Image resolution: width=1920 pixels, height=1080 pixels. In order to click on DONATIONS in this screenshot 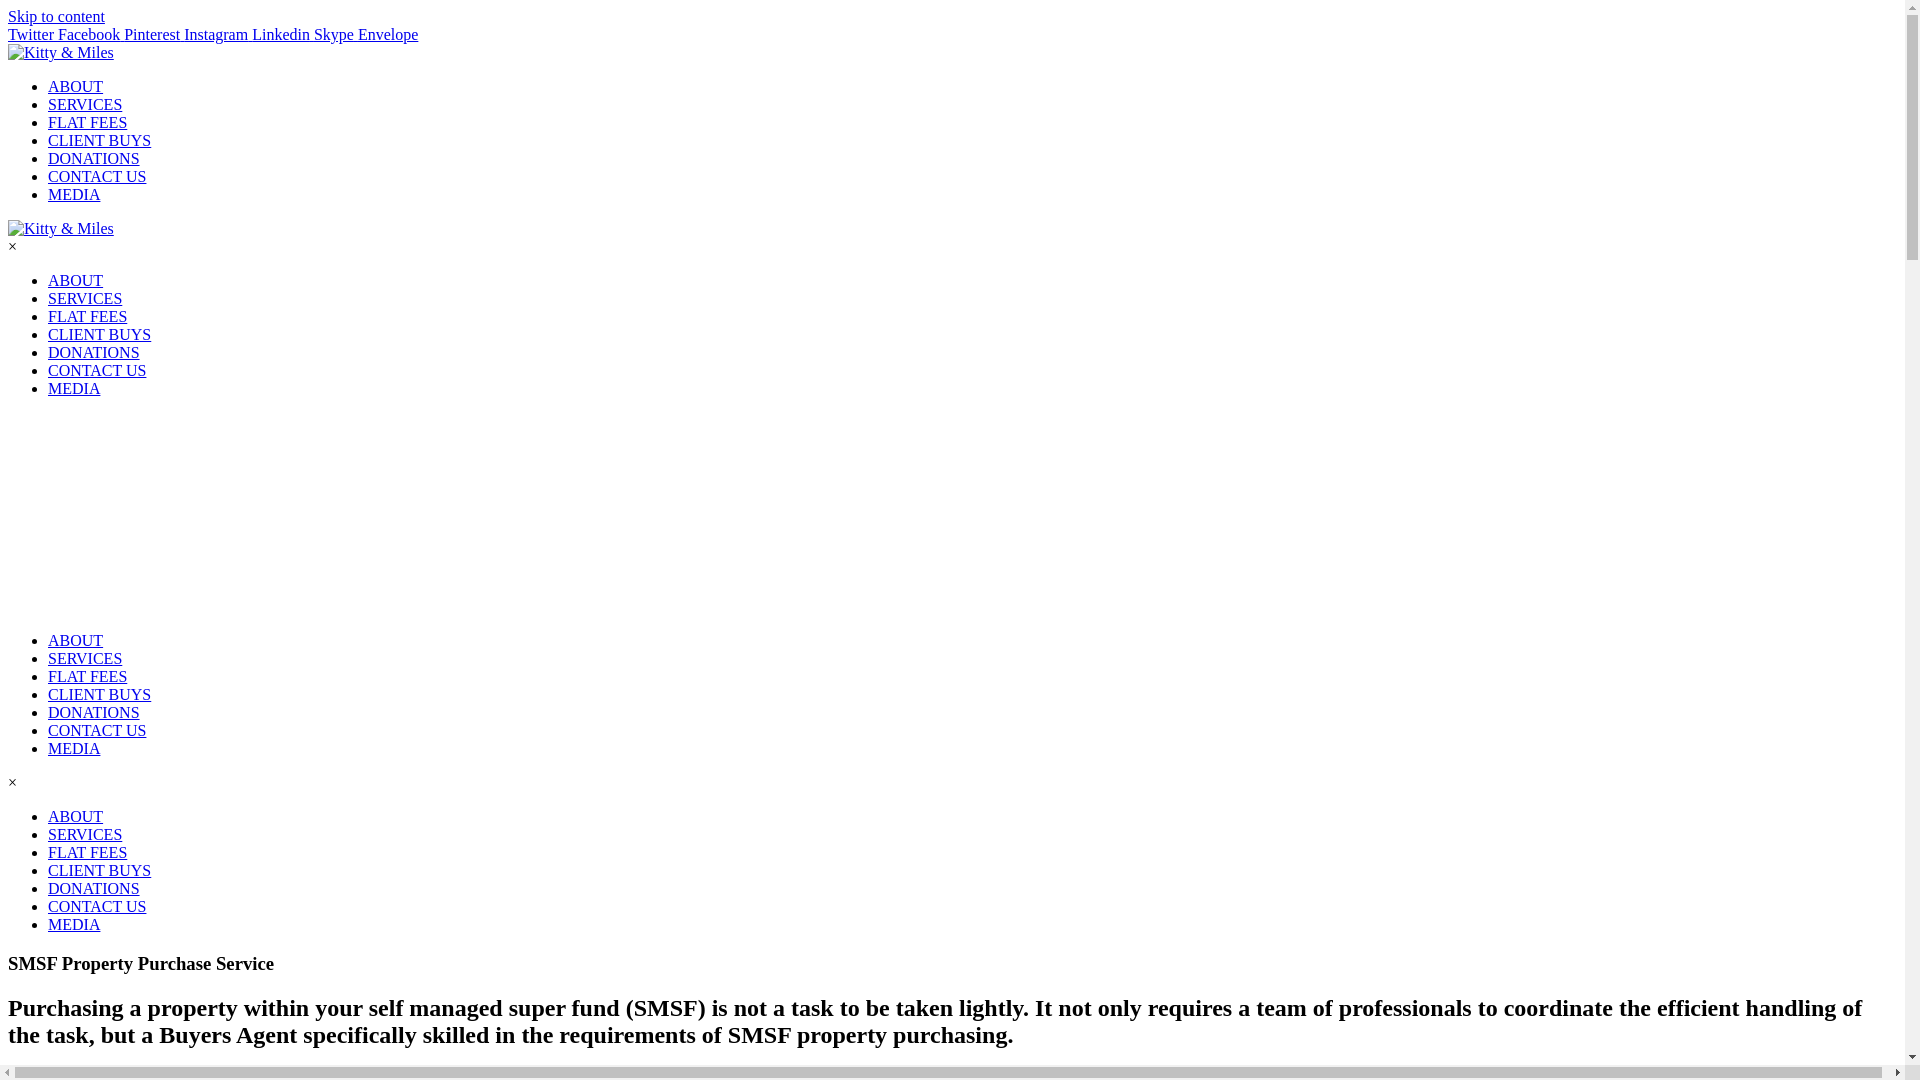, I will do `click(94, 888)`.